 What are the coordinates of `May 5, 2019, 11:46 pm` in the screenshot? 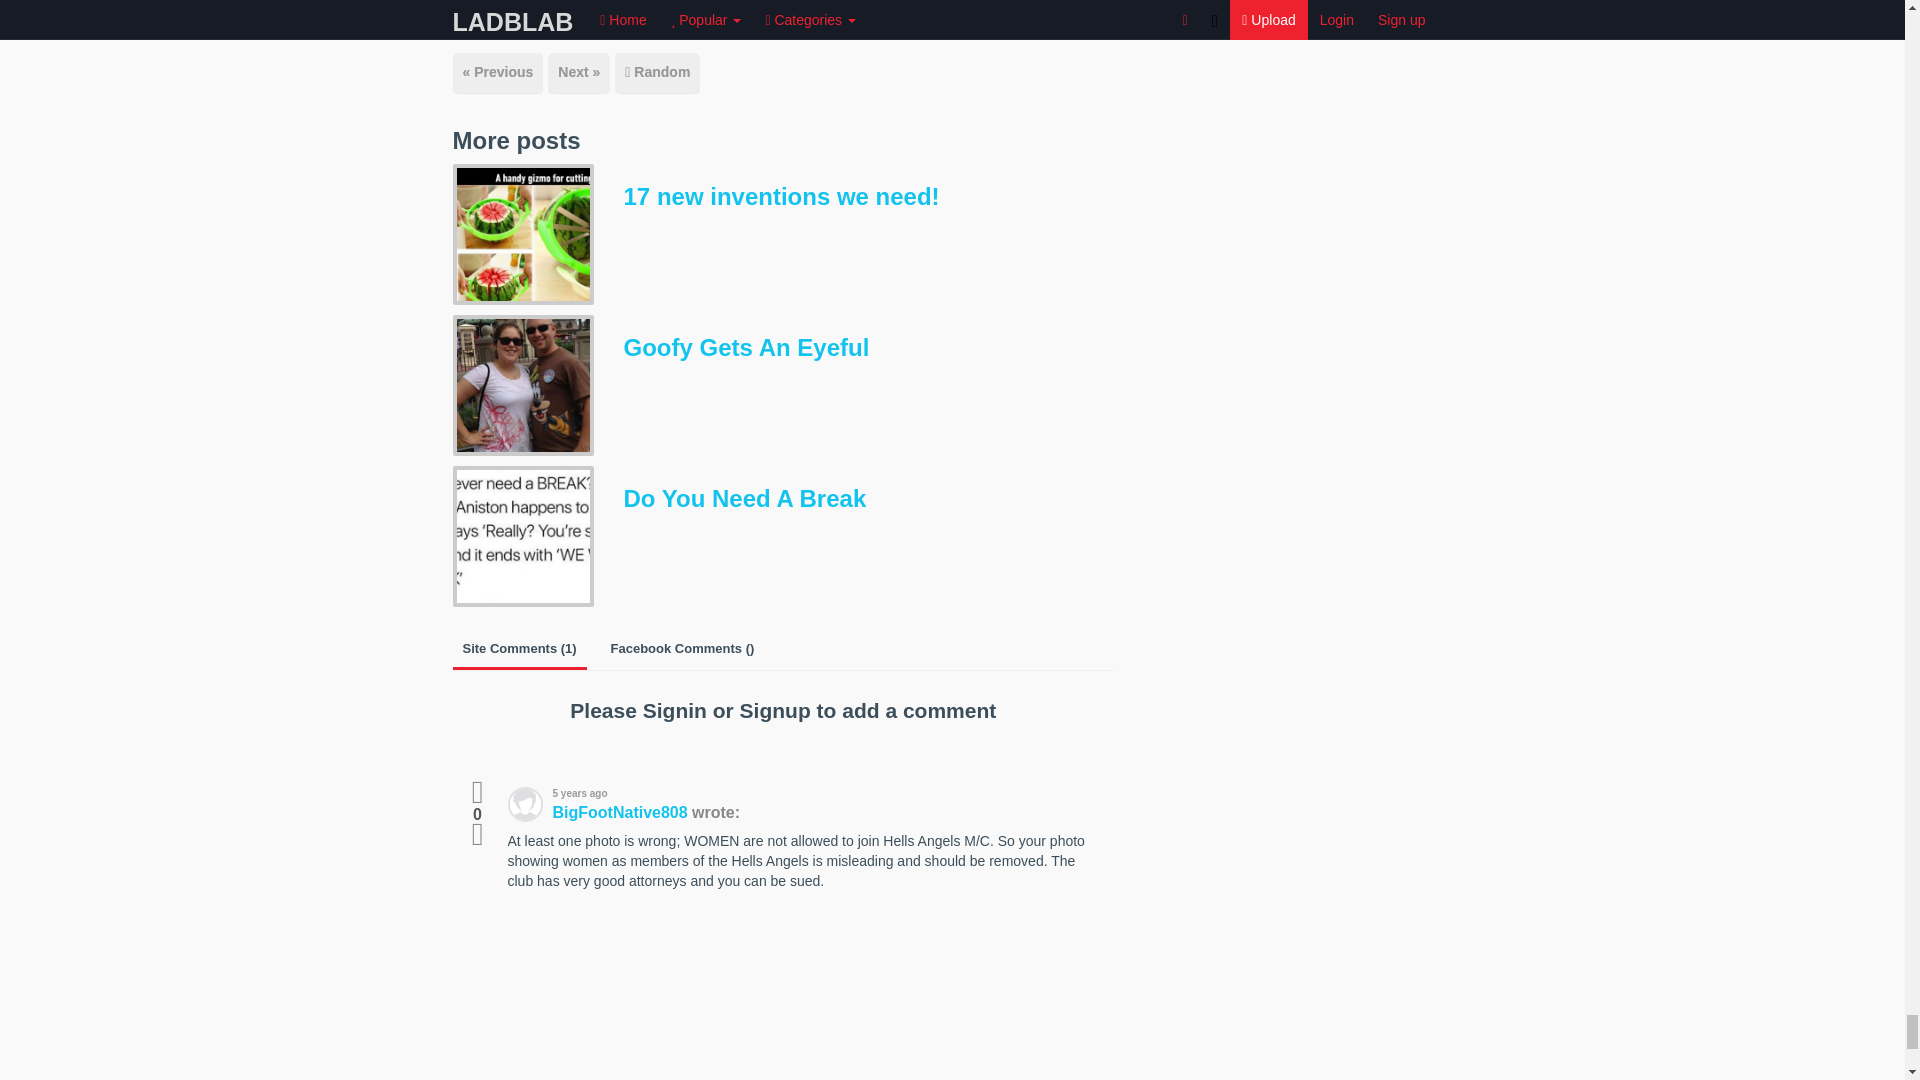 It's located at (646, 794).